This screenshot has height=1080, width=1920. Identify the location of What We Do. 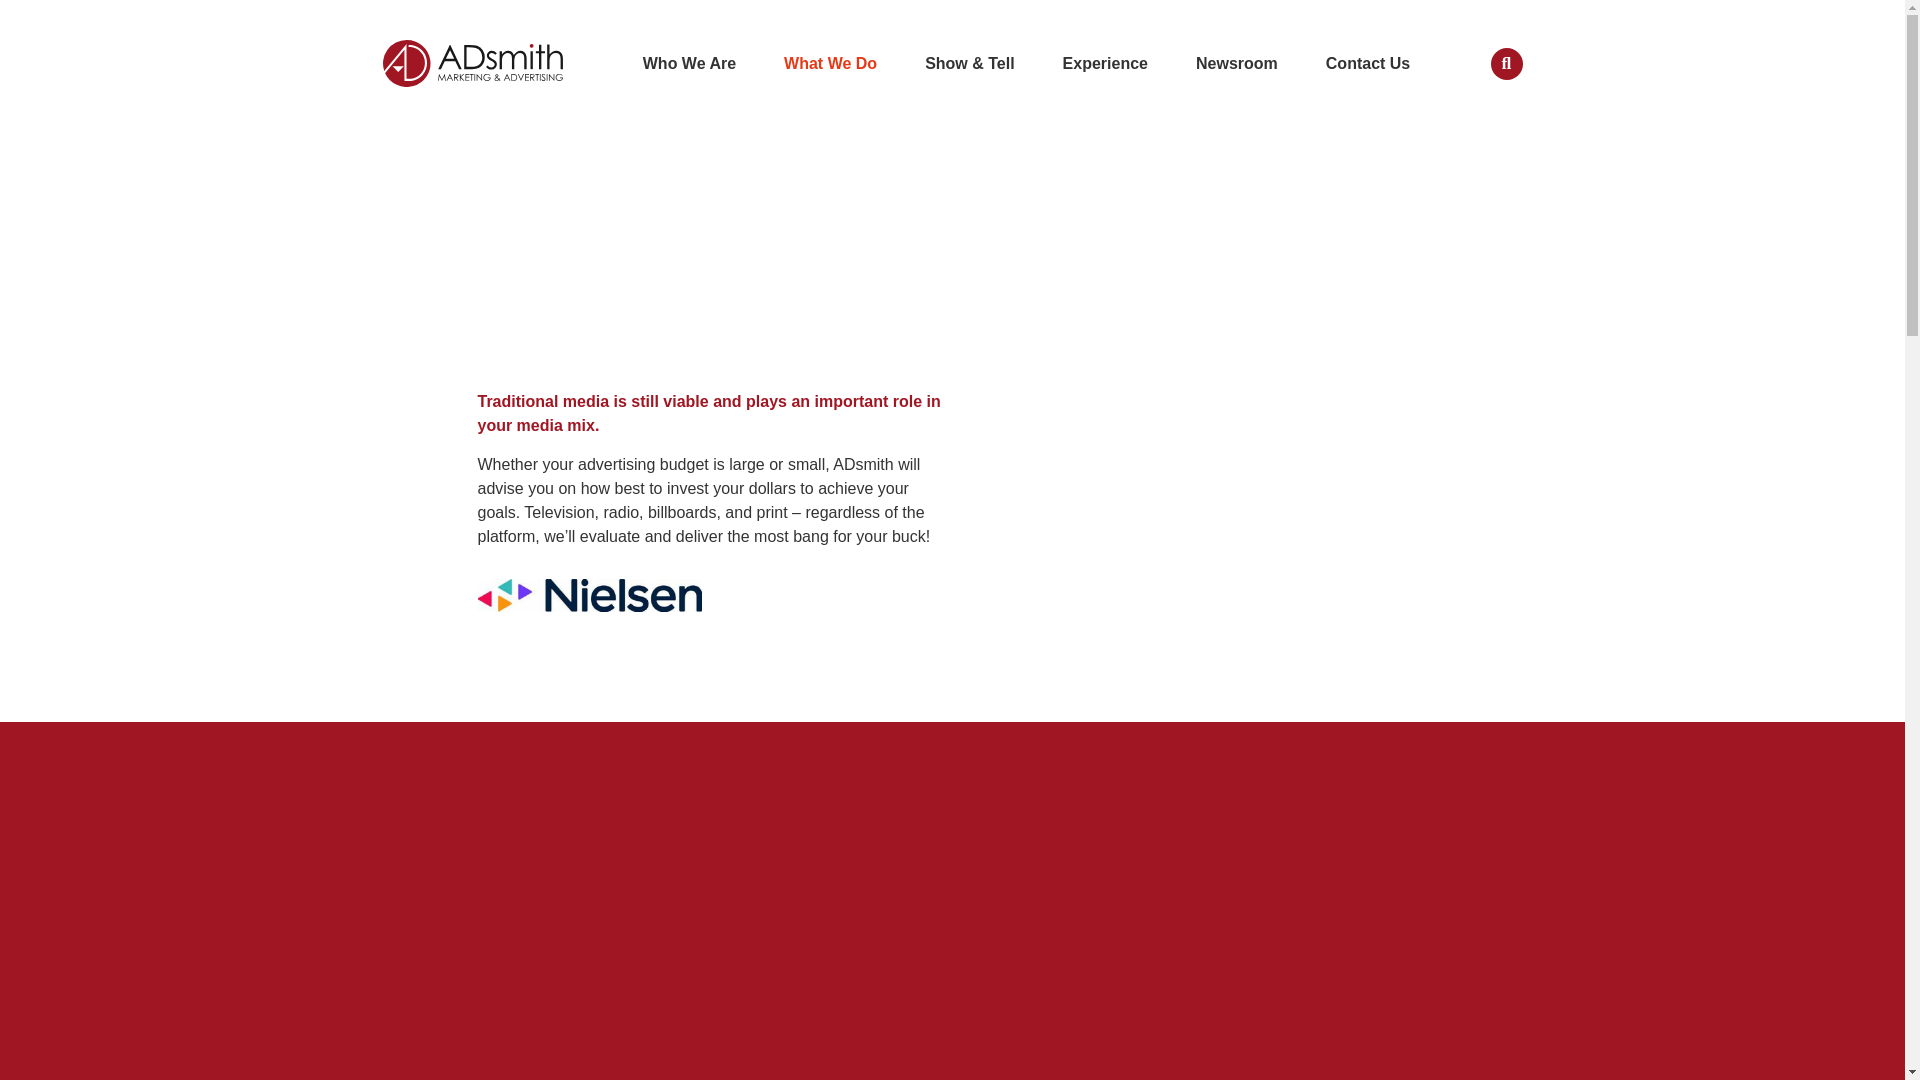
(830, 64).